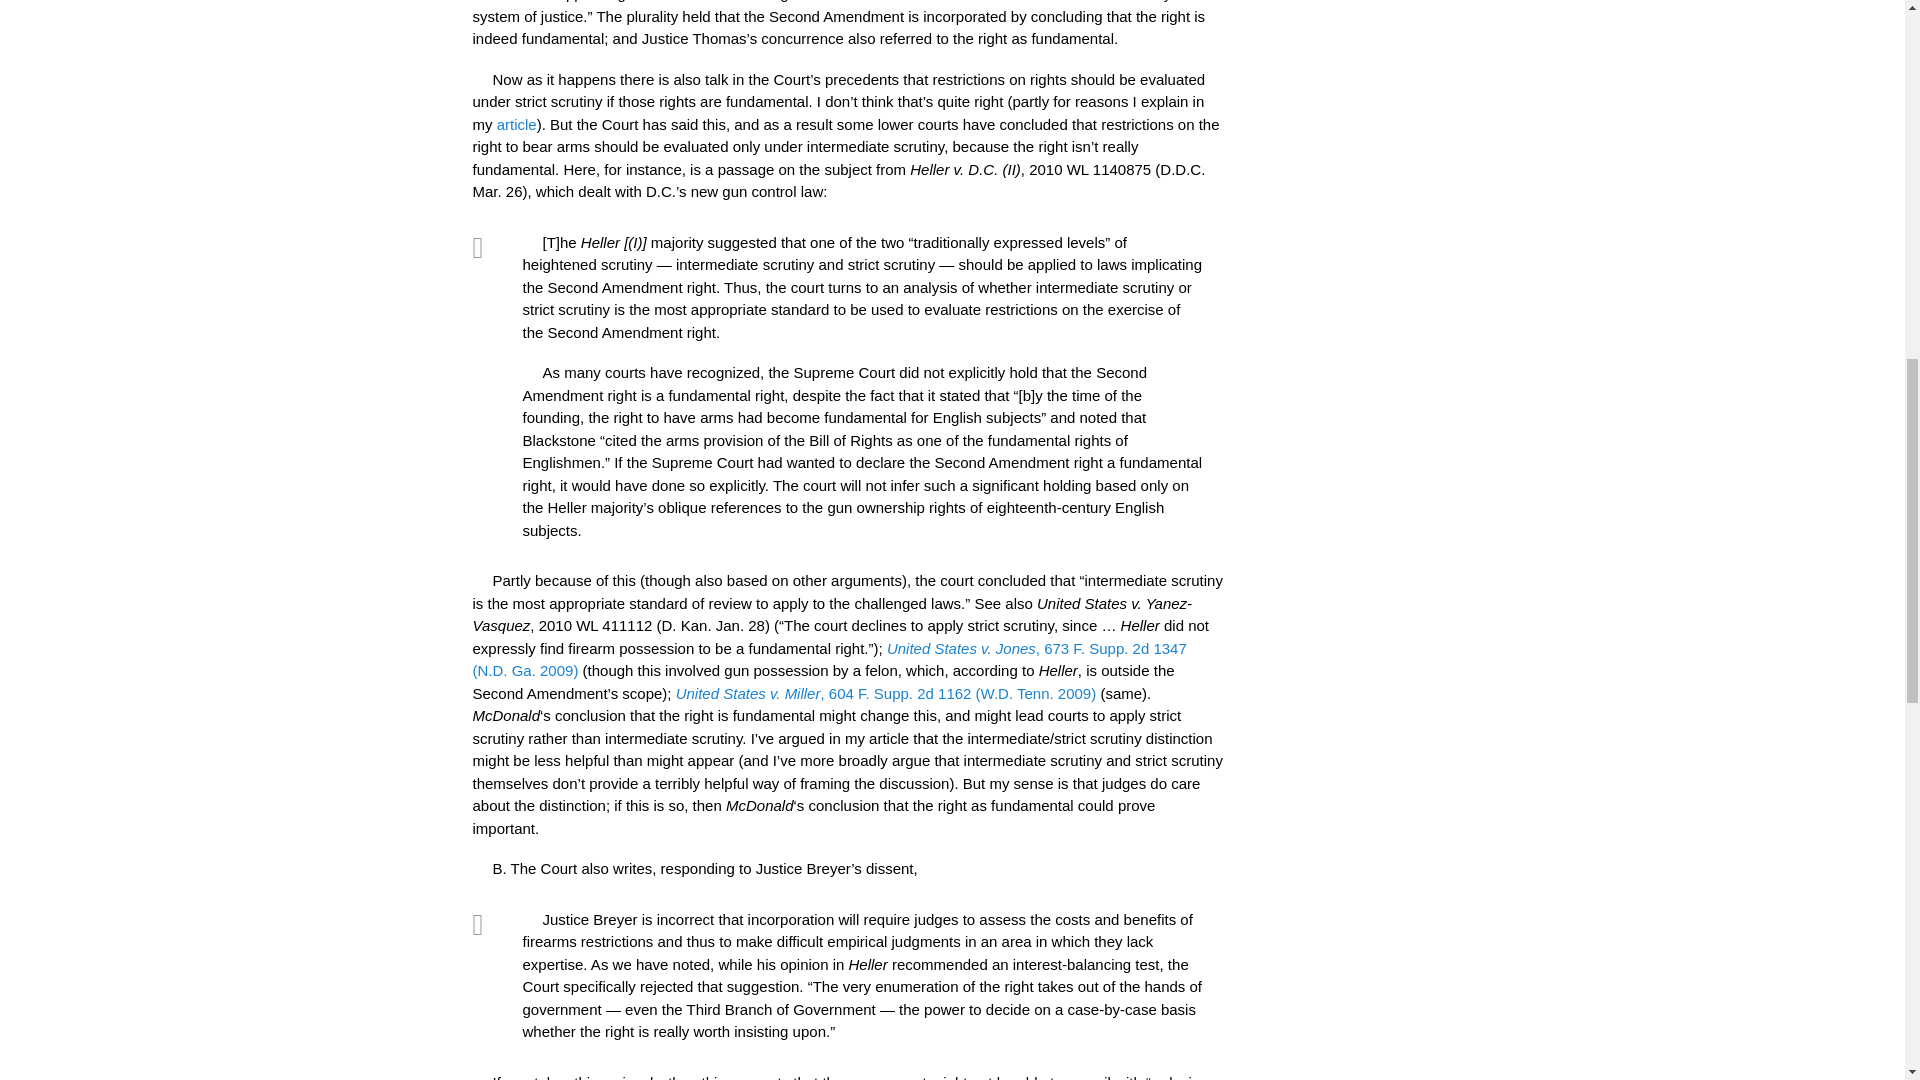  Describe the element at coordinates (517, 124) in the screenshot. I see `article` at that location.